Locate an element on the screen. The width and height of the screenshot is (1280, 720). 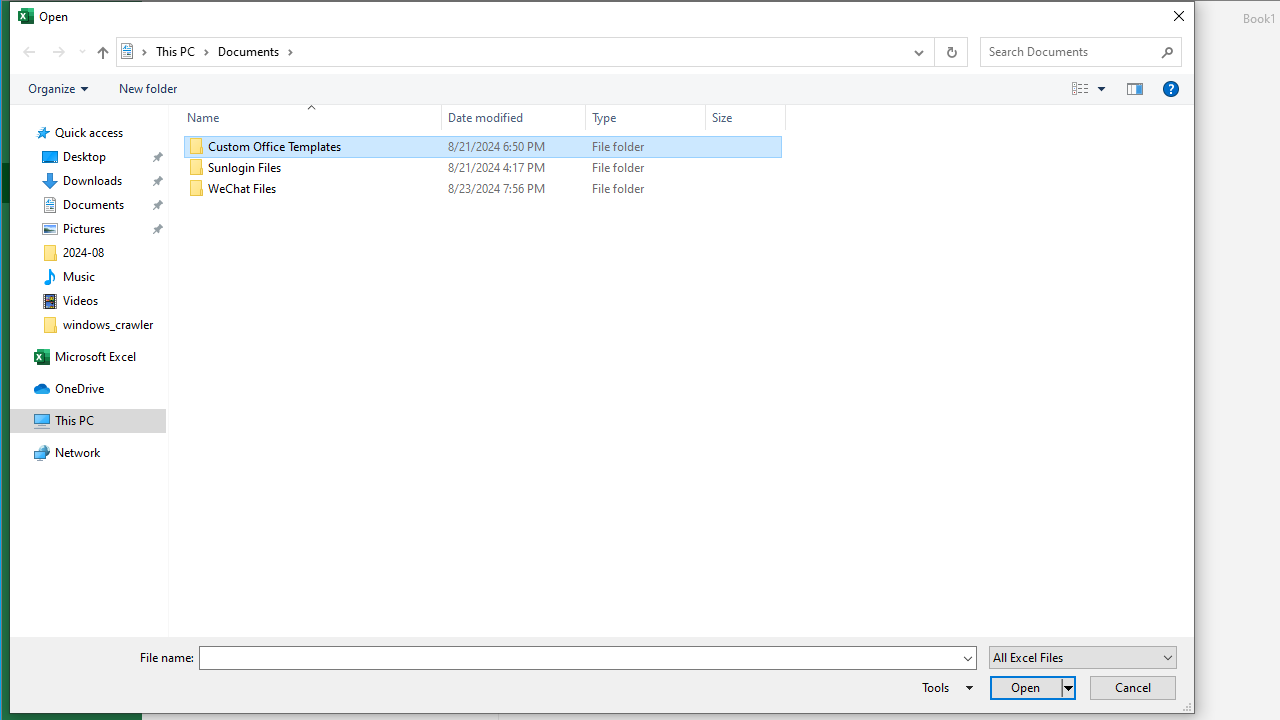
Address: Documents is located at coordinates (508, 51).